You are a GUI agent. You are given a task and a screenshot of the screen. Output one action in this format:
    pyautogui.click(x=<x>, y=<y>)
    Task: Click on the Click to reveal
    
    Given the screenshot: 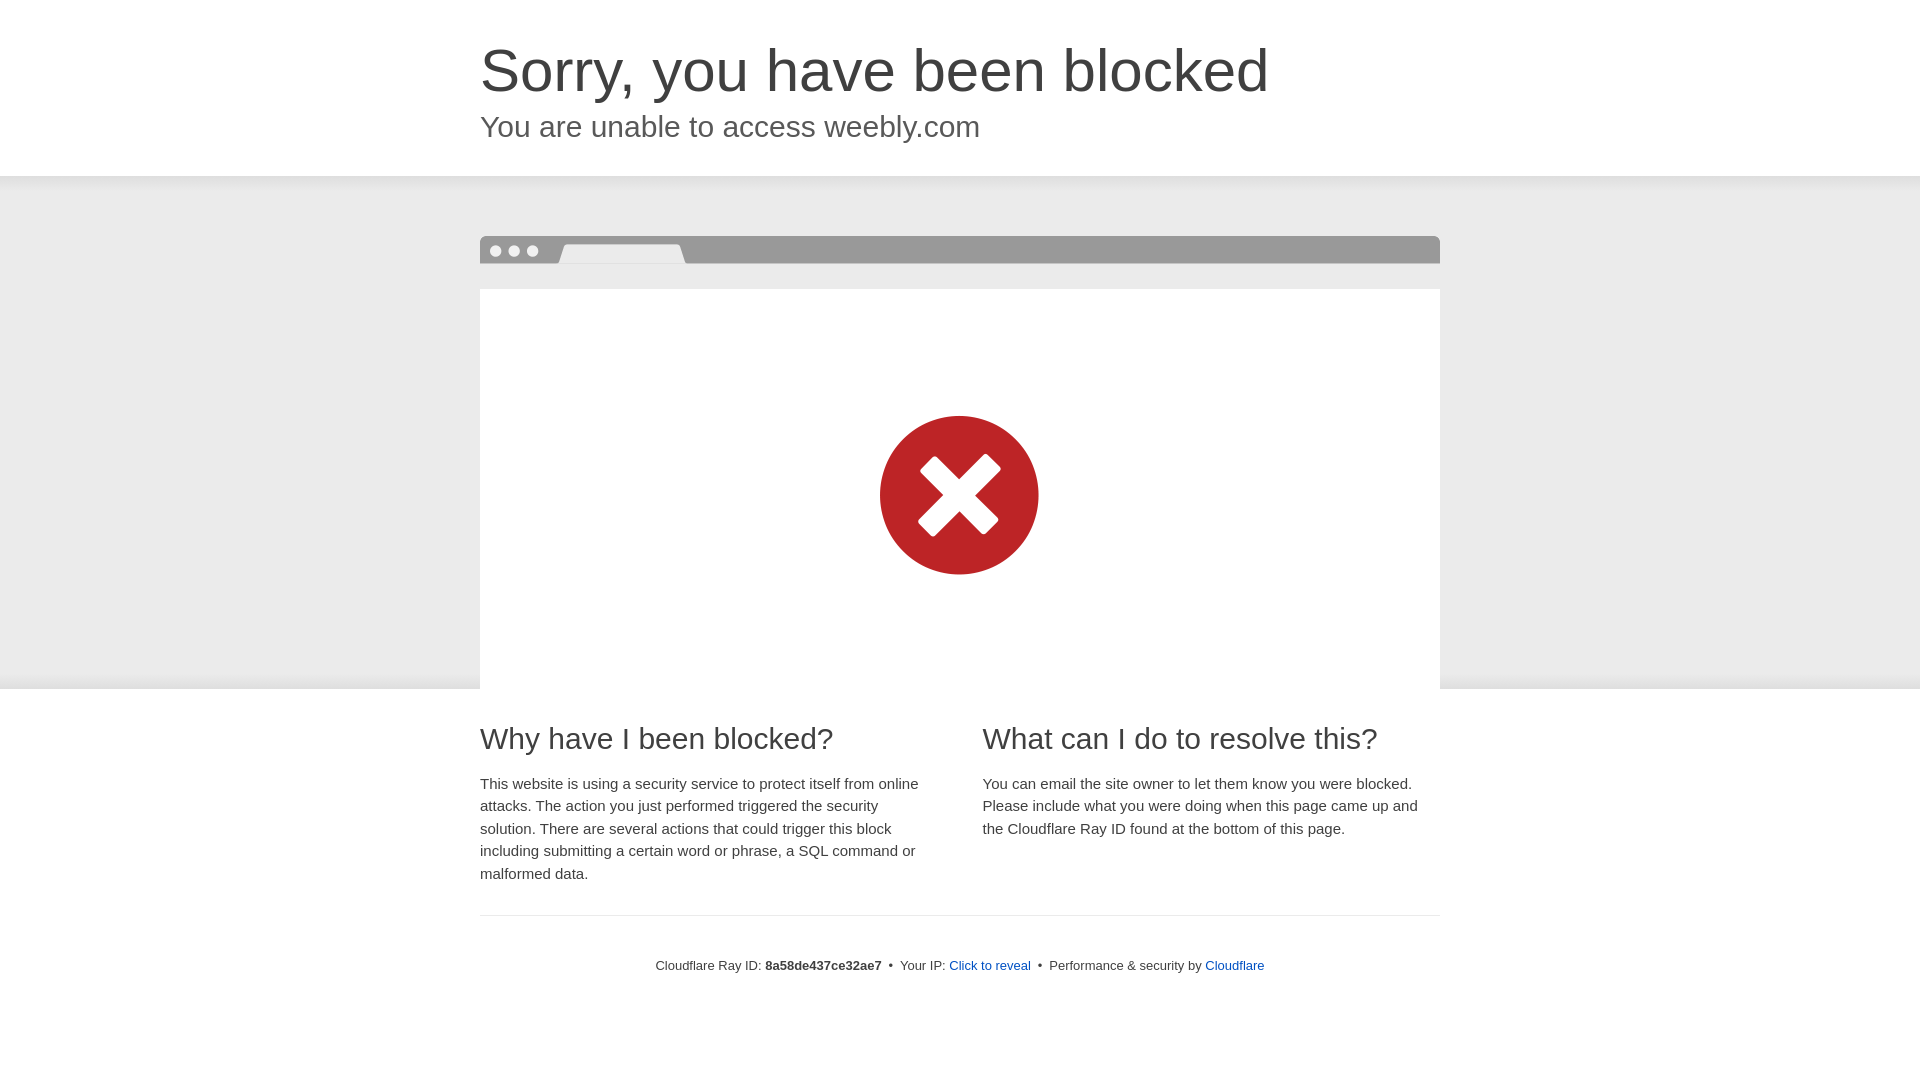 What is the action you would take?
    pyautogui.click(x=990, y=966)
    